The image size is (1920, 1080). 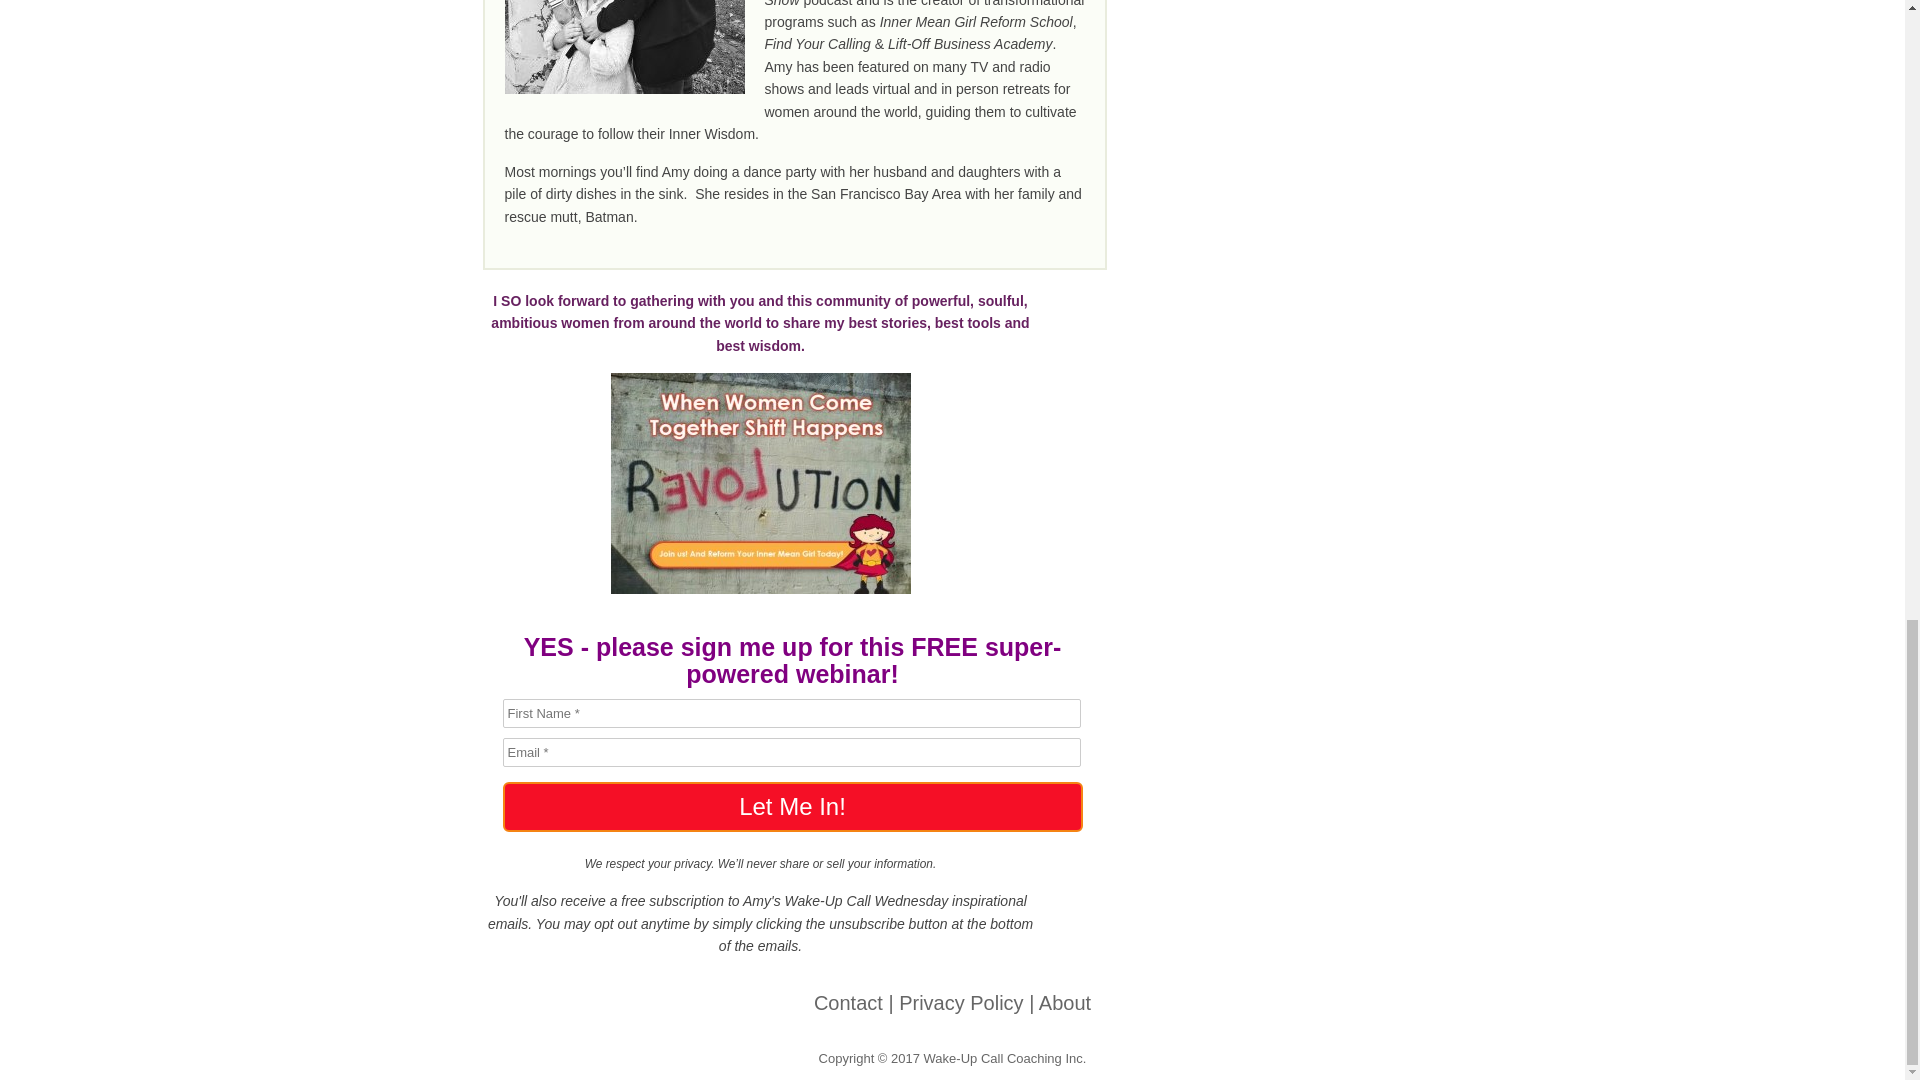 I want to click on Contact, so click(x=848, y=1003).